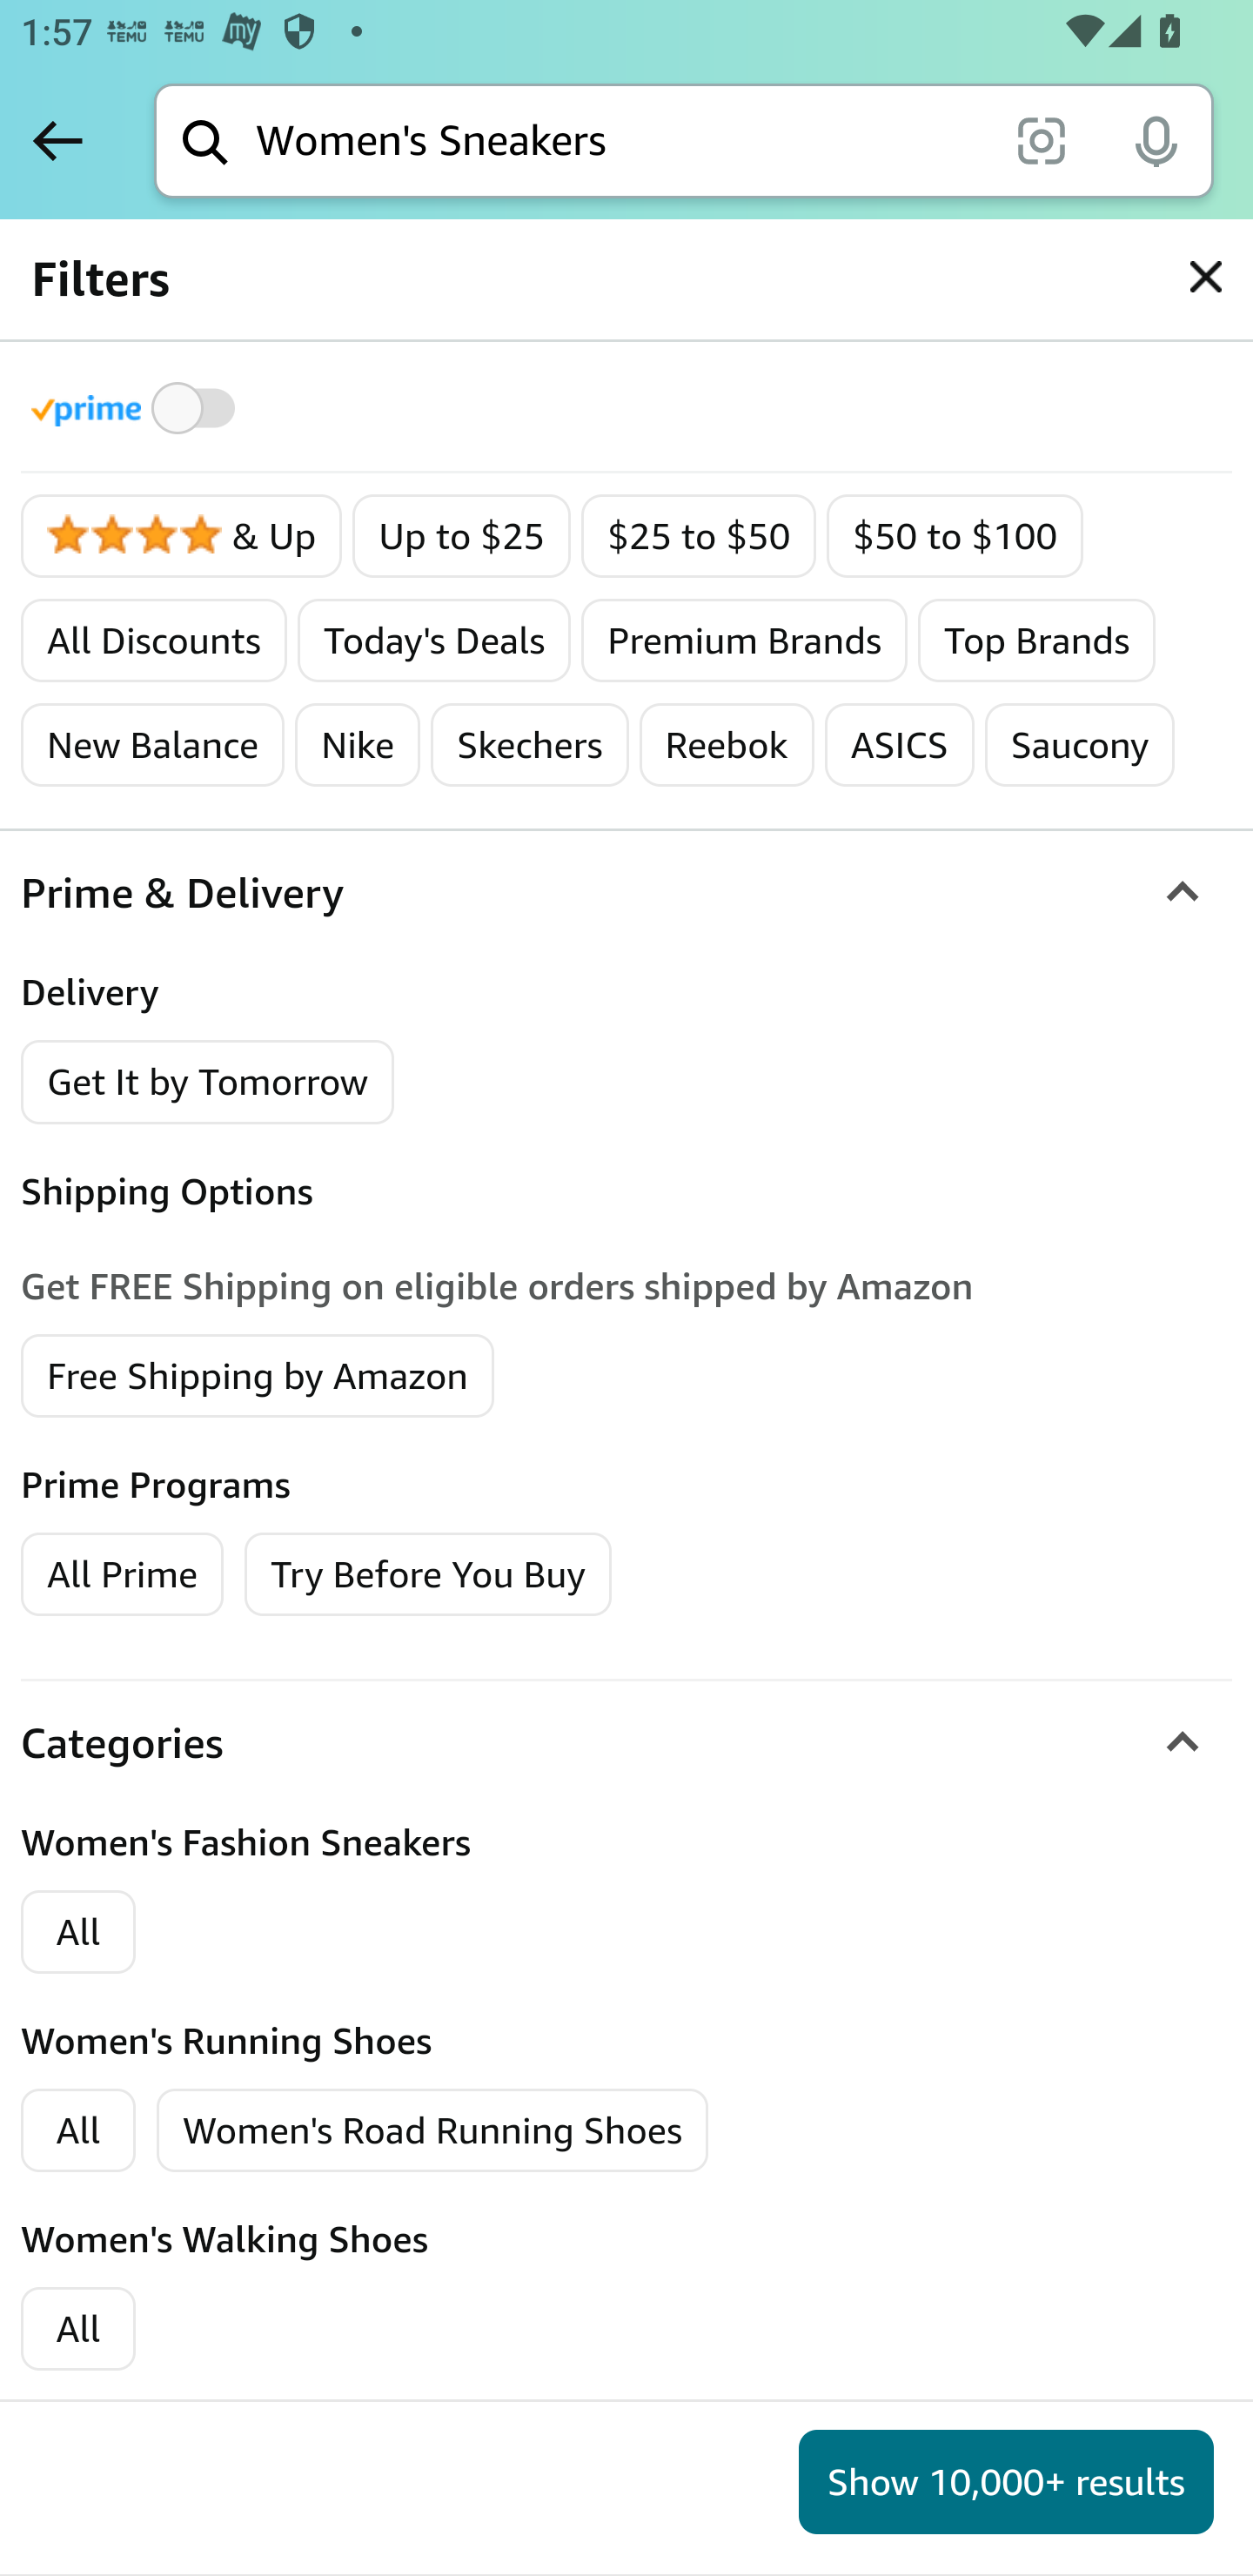 This screenshot has height=2576, width=1253. What do you see at coordinates (626, 1742) in the screenshot?
I see `Categories` at bounding box center [626, 1742].